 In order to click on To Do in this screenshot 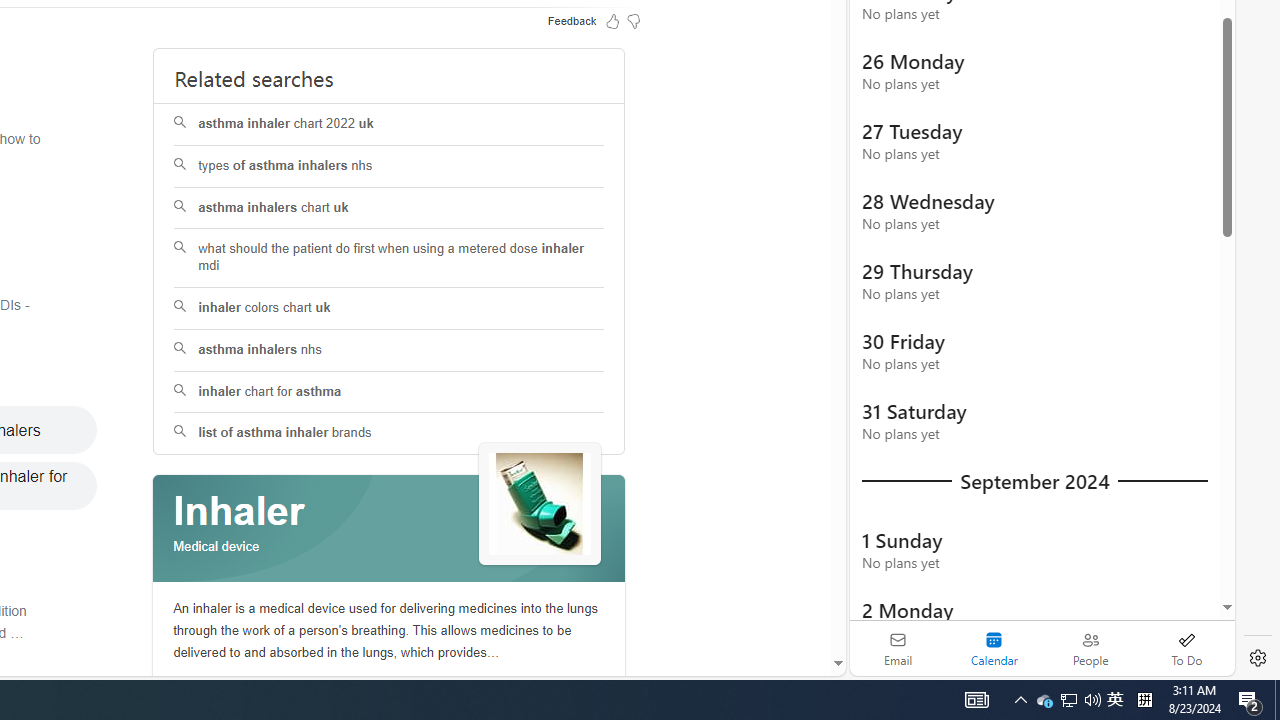, I will do `click(1186, 648)`.